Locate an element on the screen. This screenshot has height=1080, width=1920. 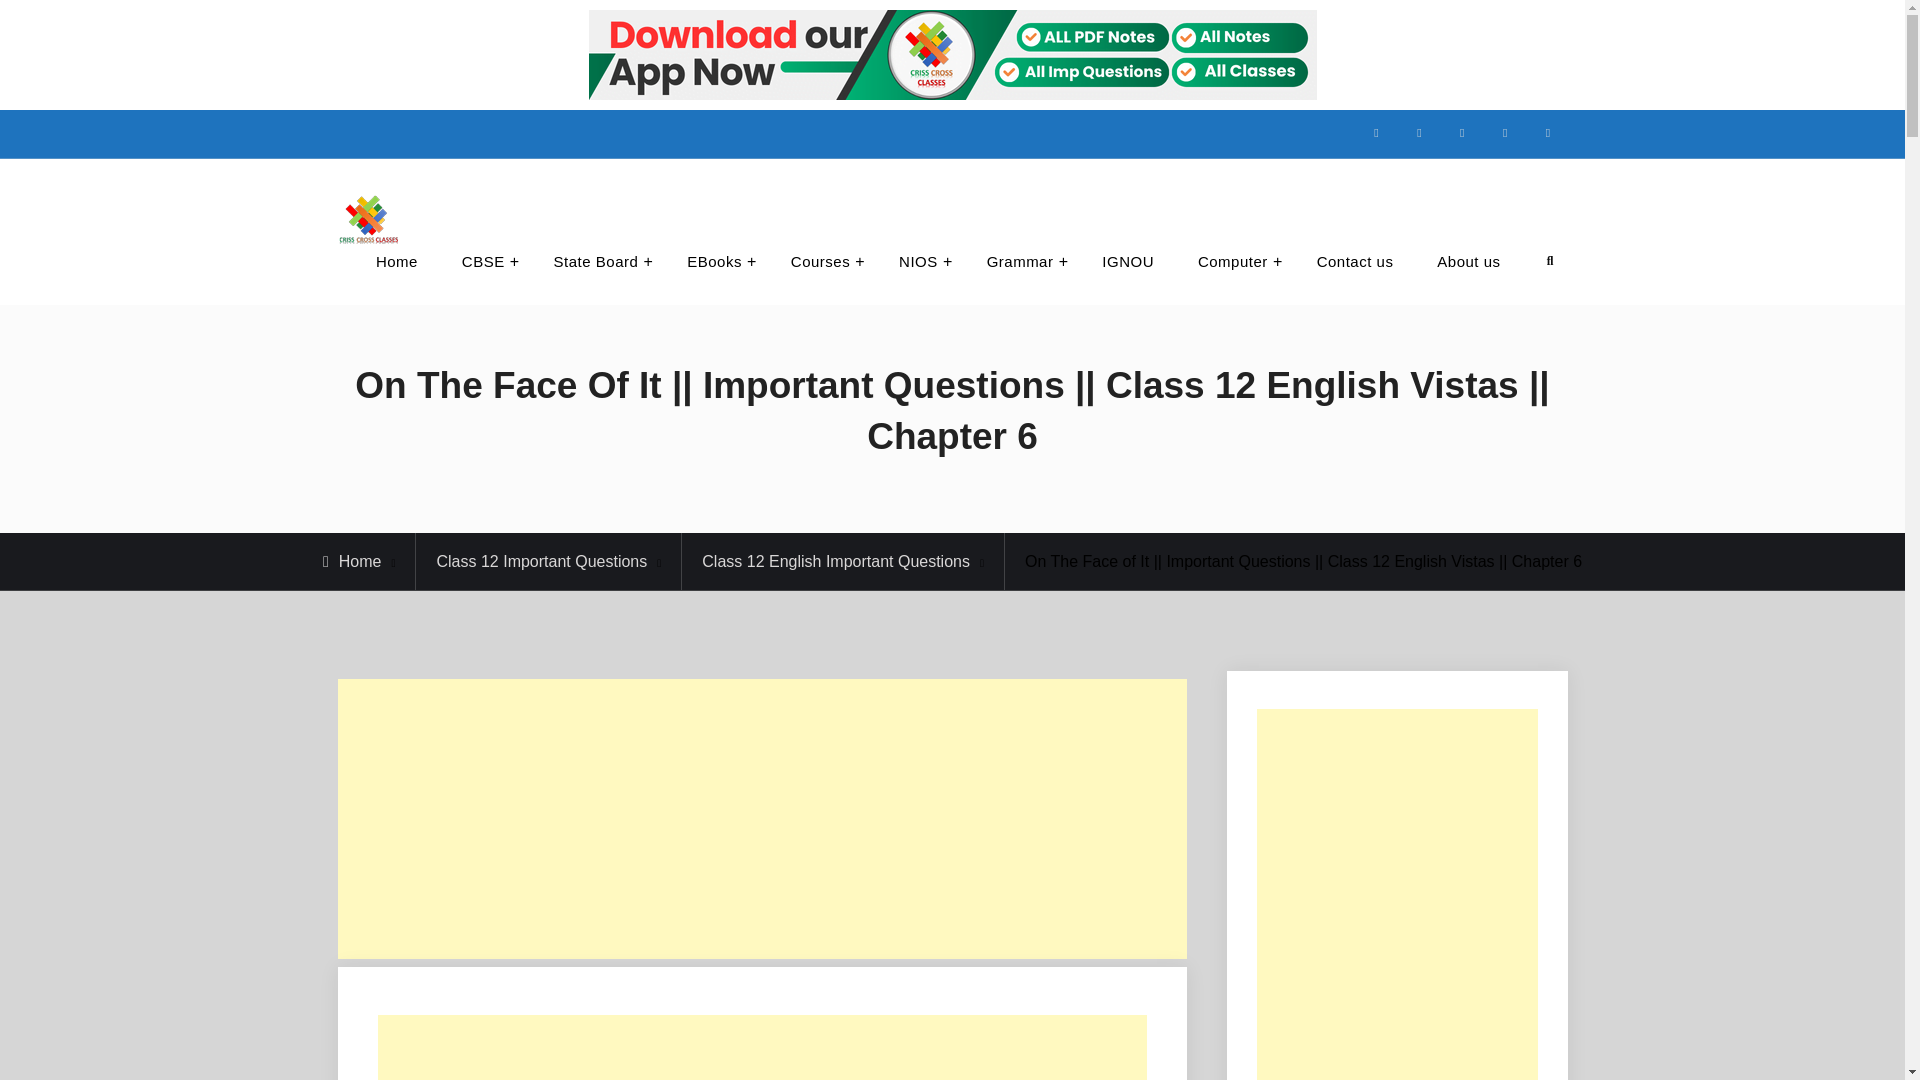
State Board is located at coordinates (598, 262).